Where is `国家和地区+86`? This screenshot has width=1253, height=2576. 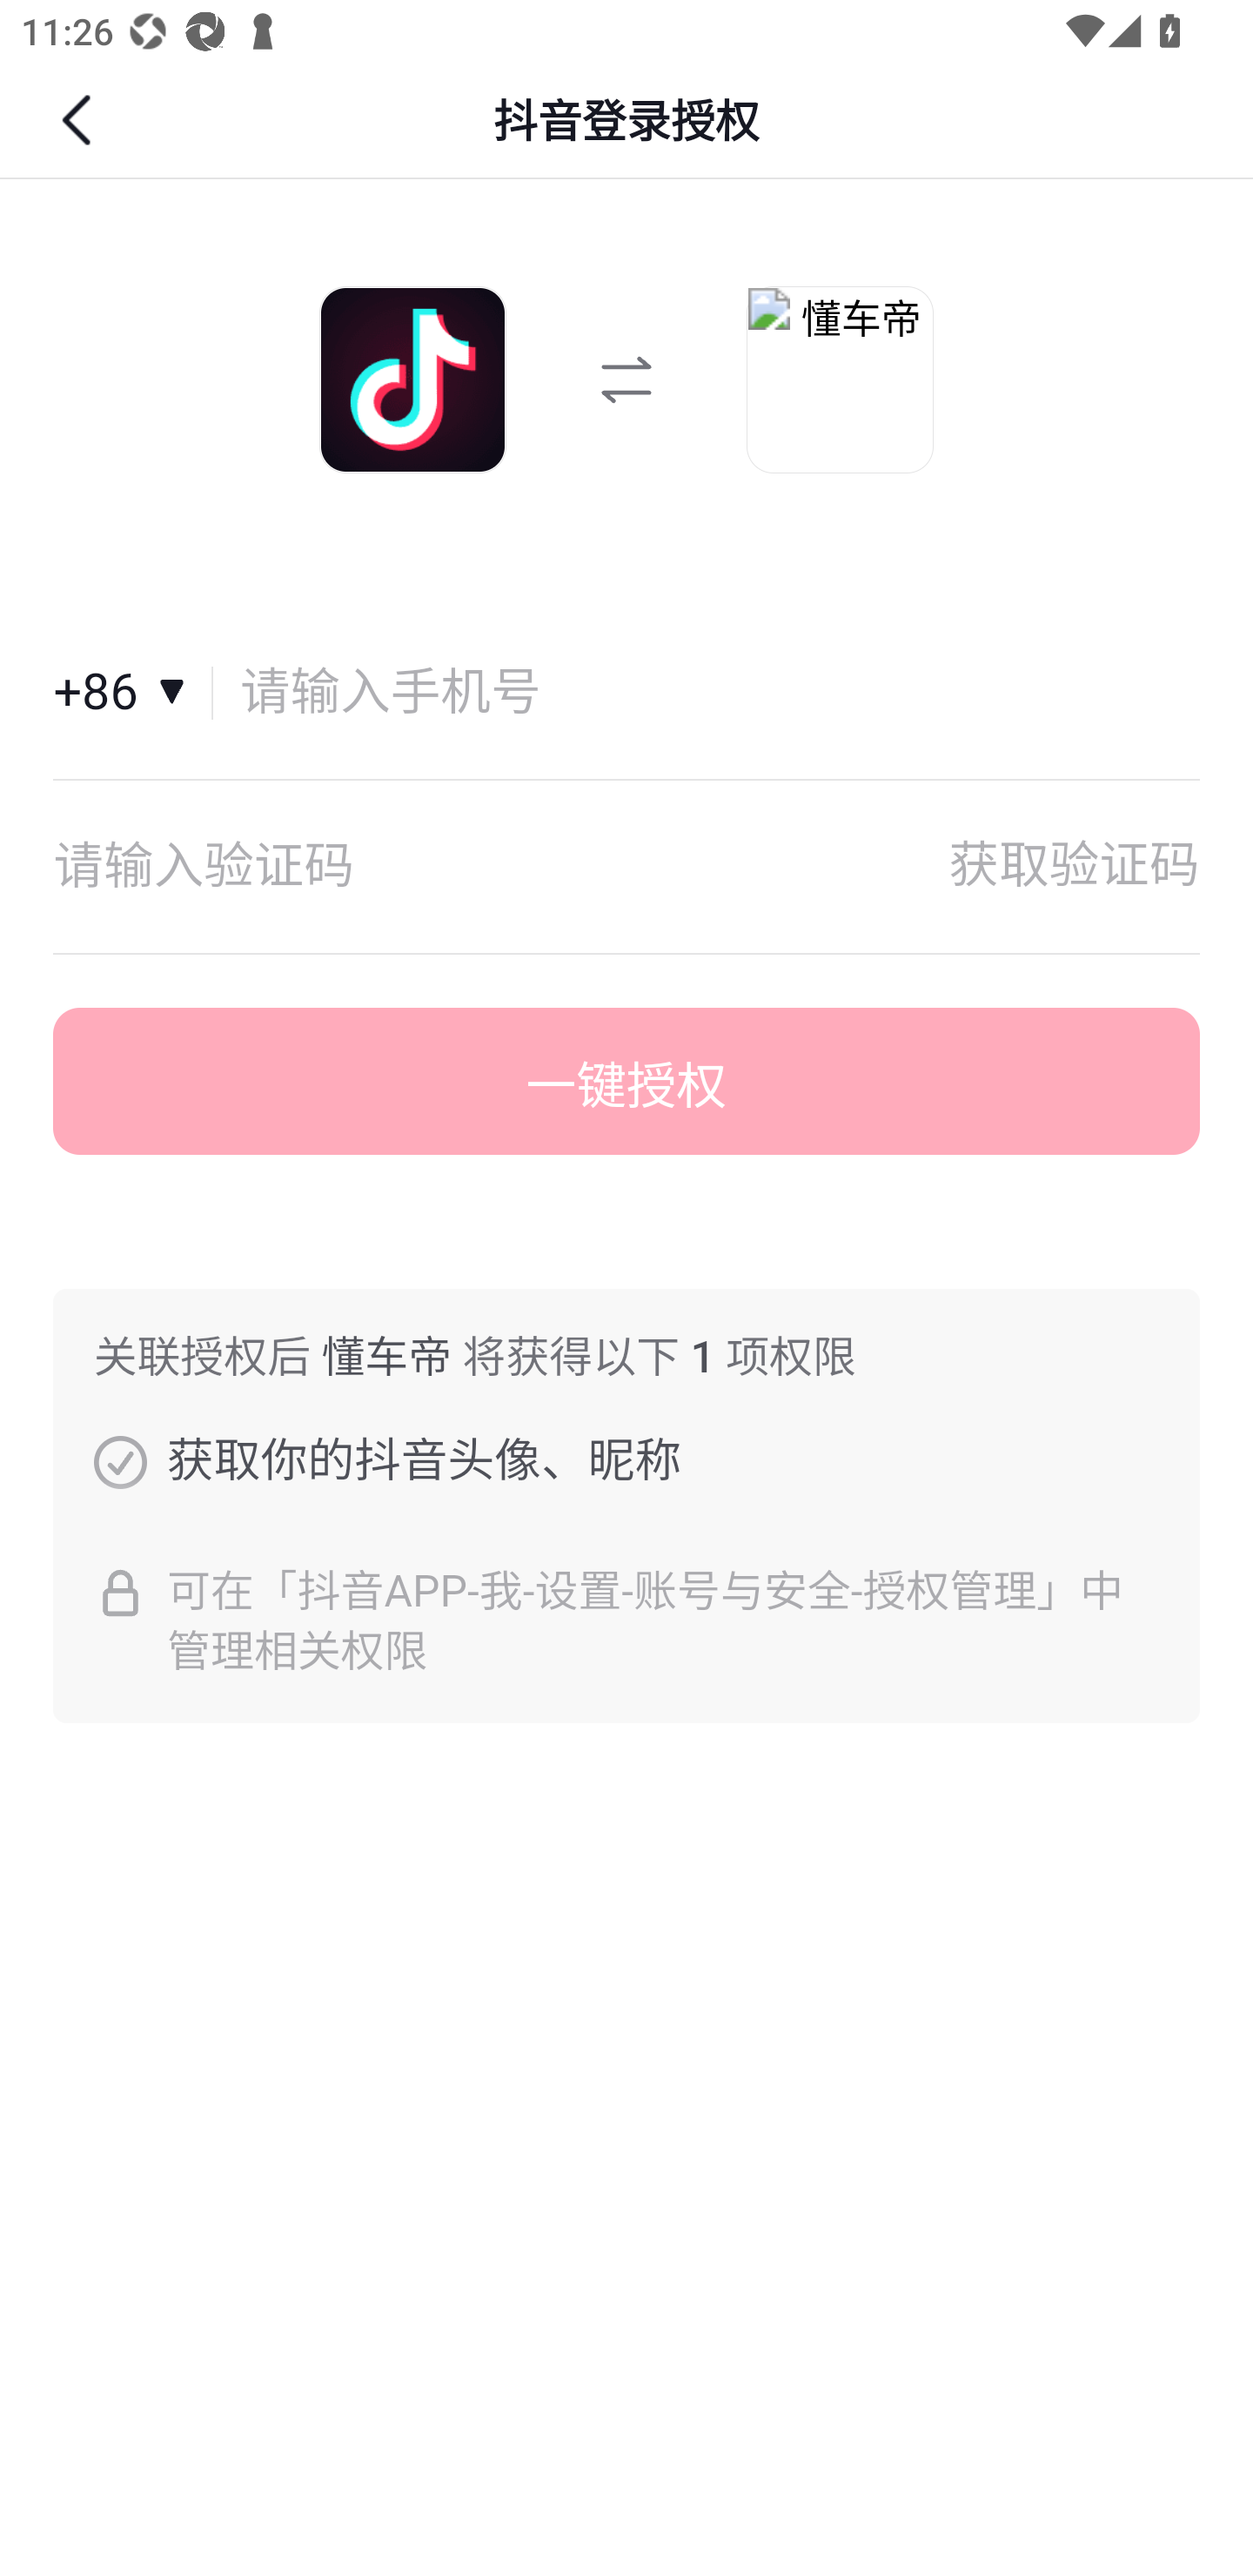
国家和地区+86 is located at coordinates (133, 693).